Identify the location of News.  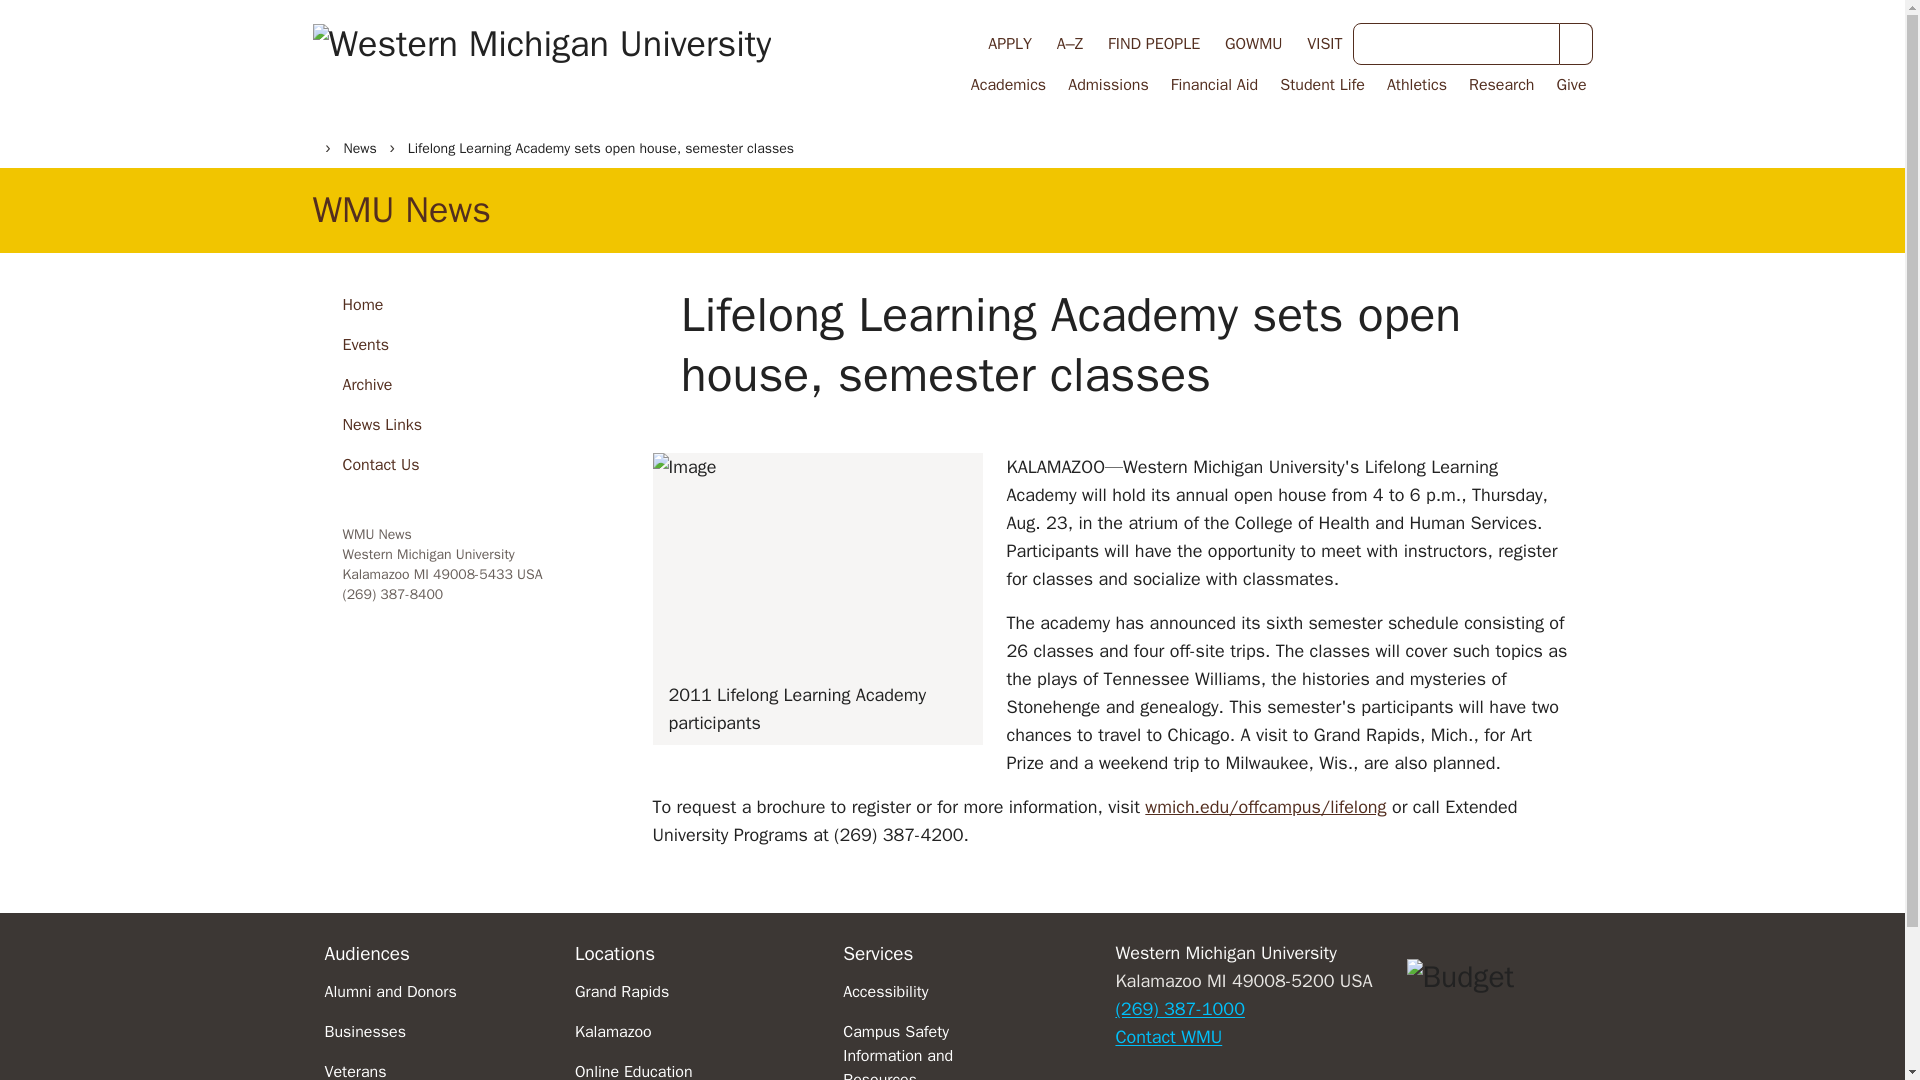
(360, 148).